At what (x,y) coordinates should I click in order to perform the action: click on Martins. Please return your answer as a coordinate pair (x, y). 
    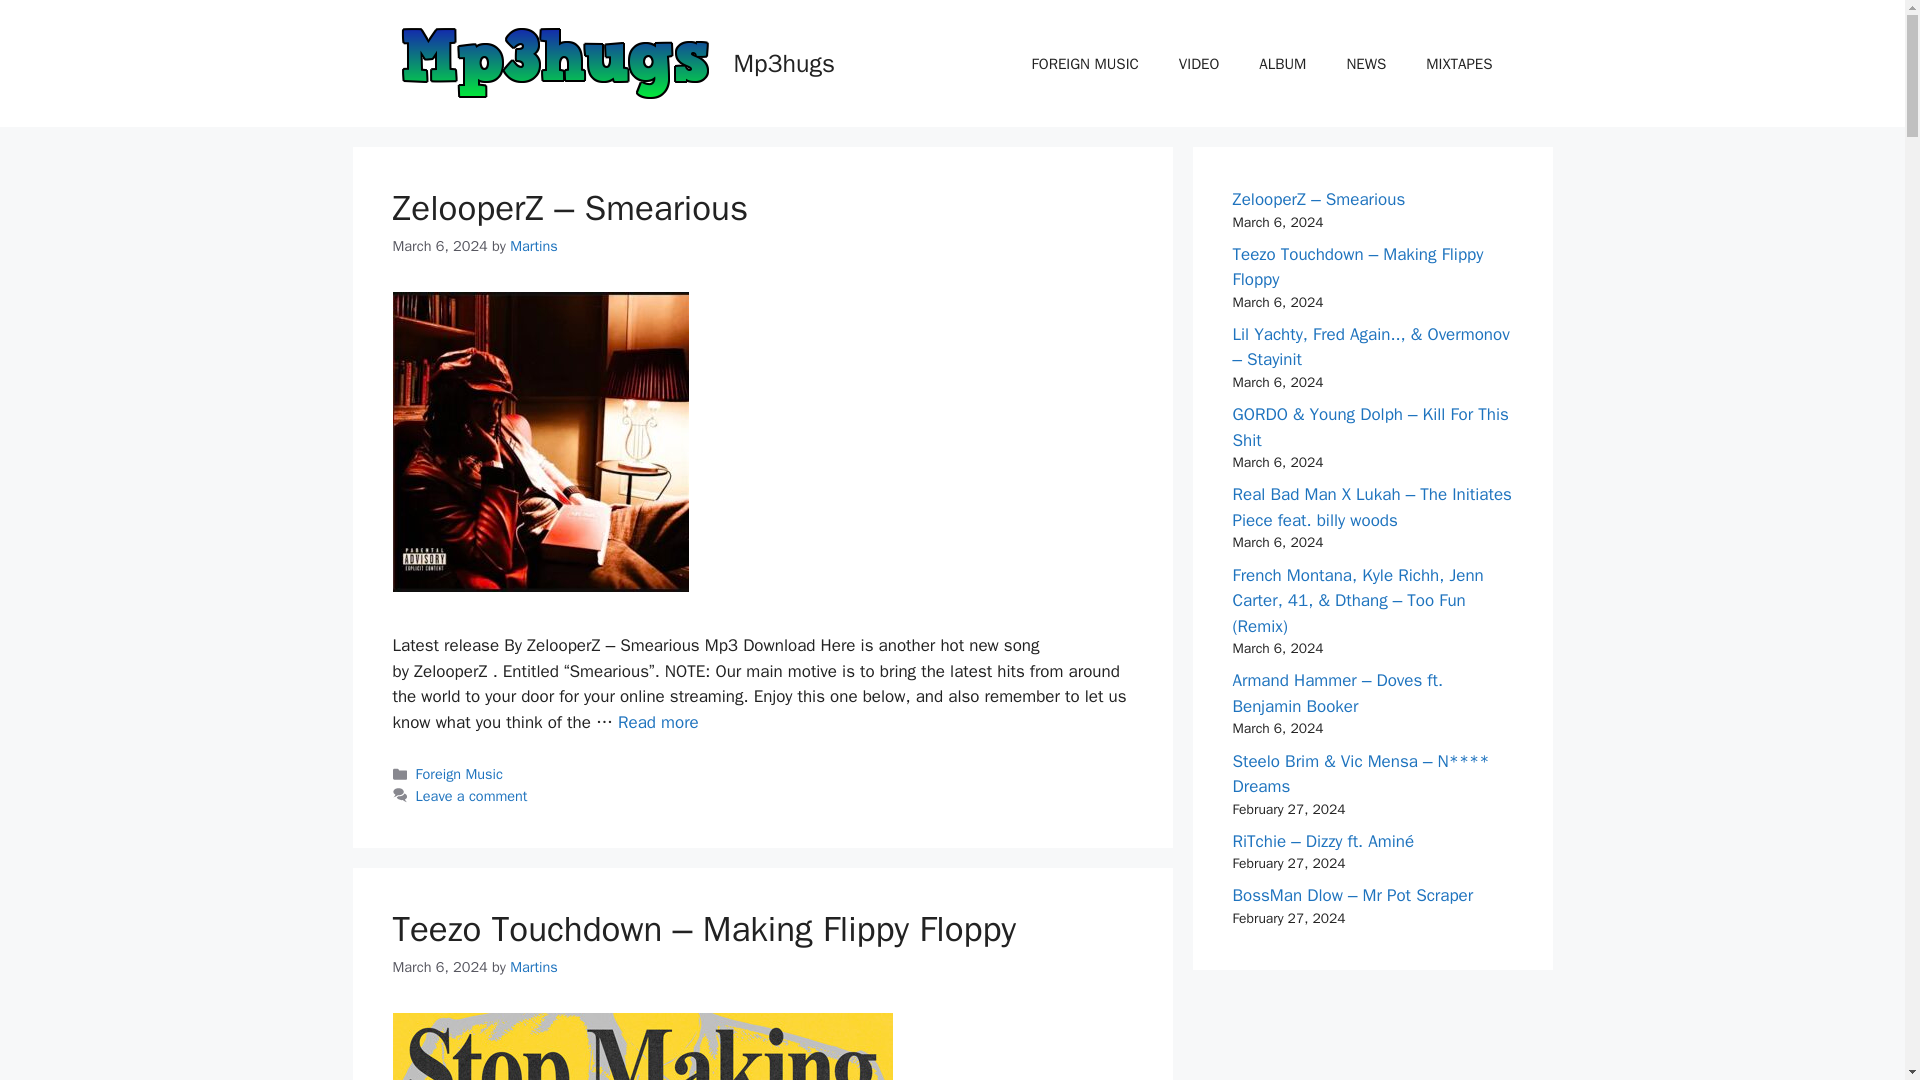
    Looking at the image, I should click on (534, 966).